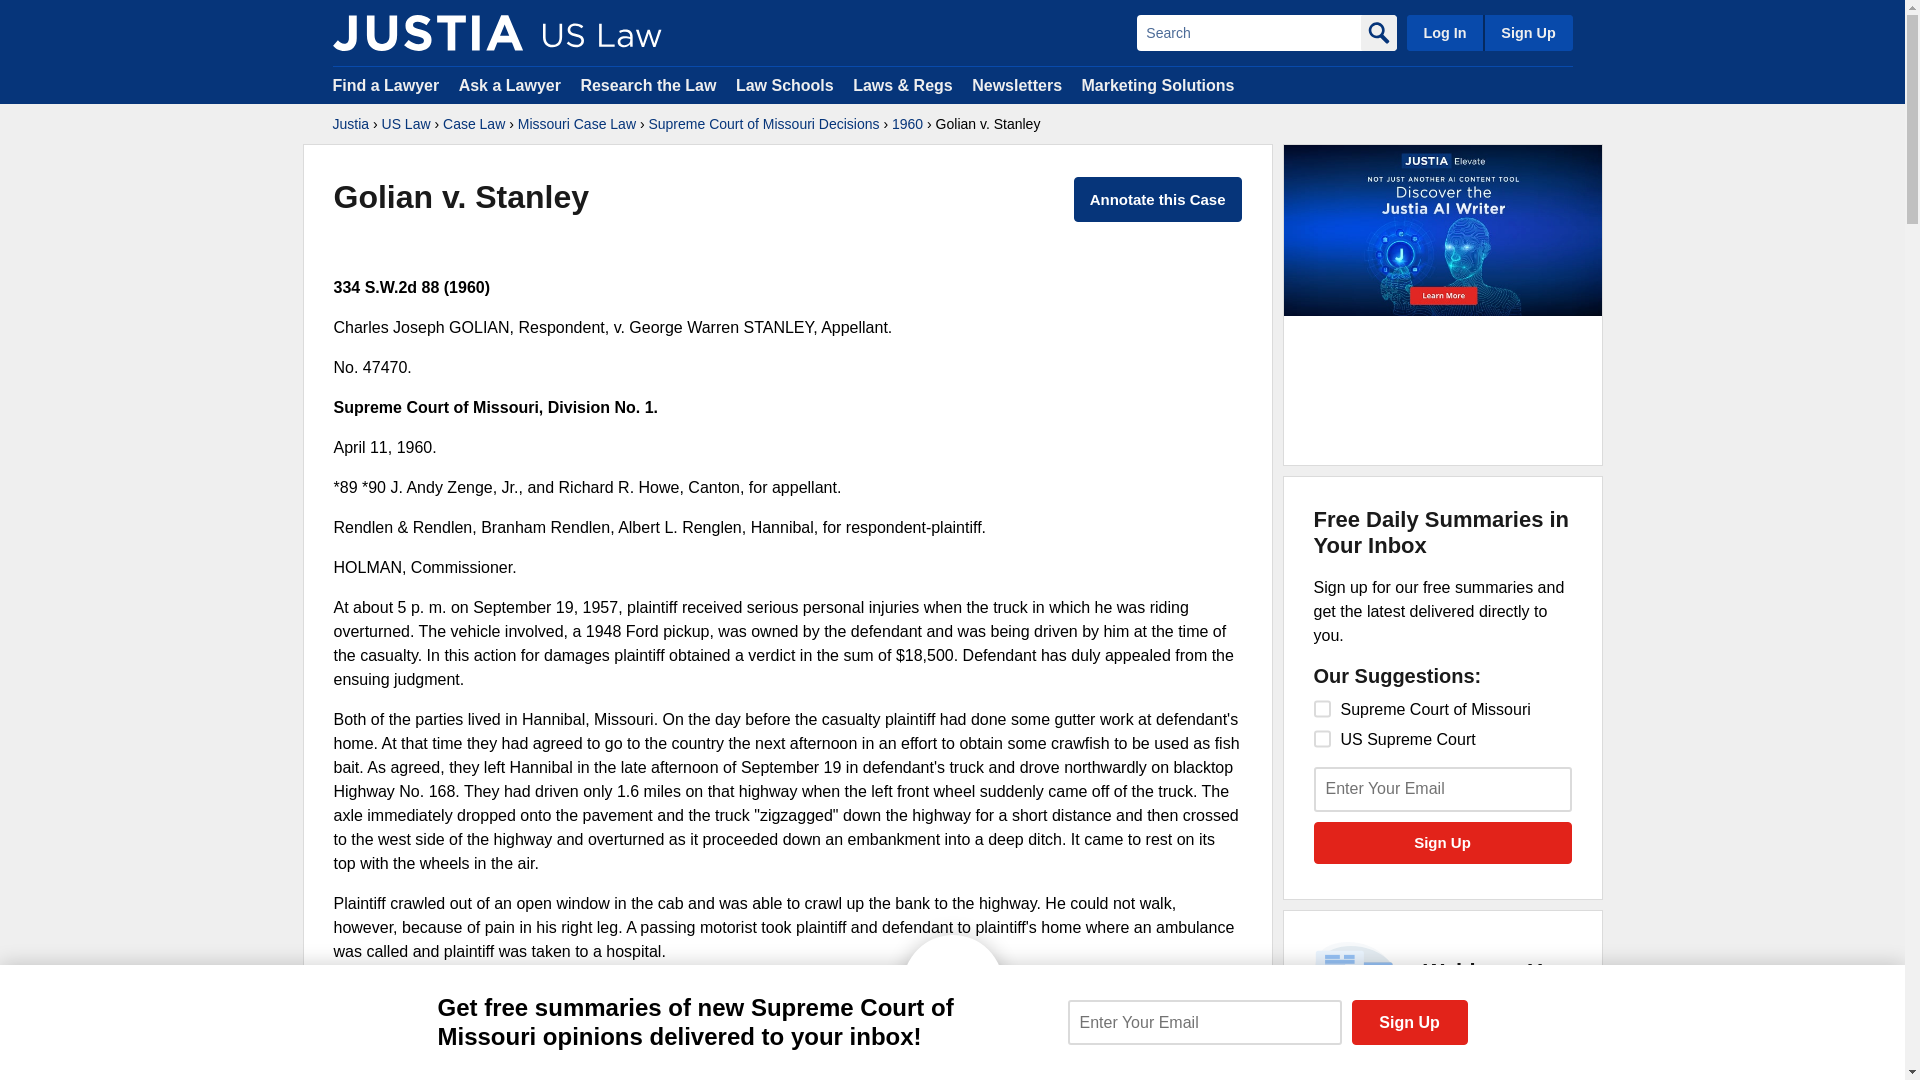 The image size is (1920, 1080). Describe the element at coordinates (386, 84) in the screenshot. I see `Find a Lawyer` at that location.